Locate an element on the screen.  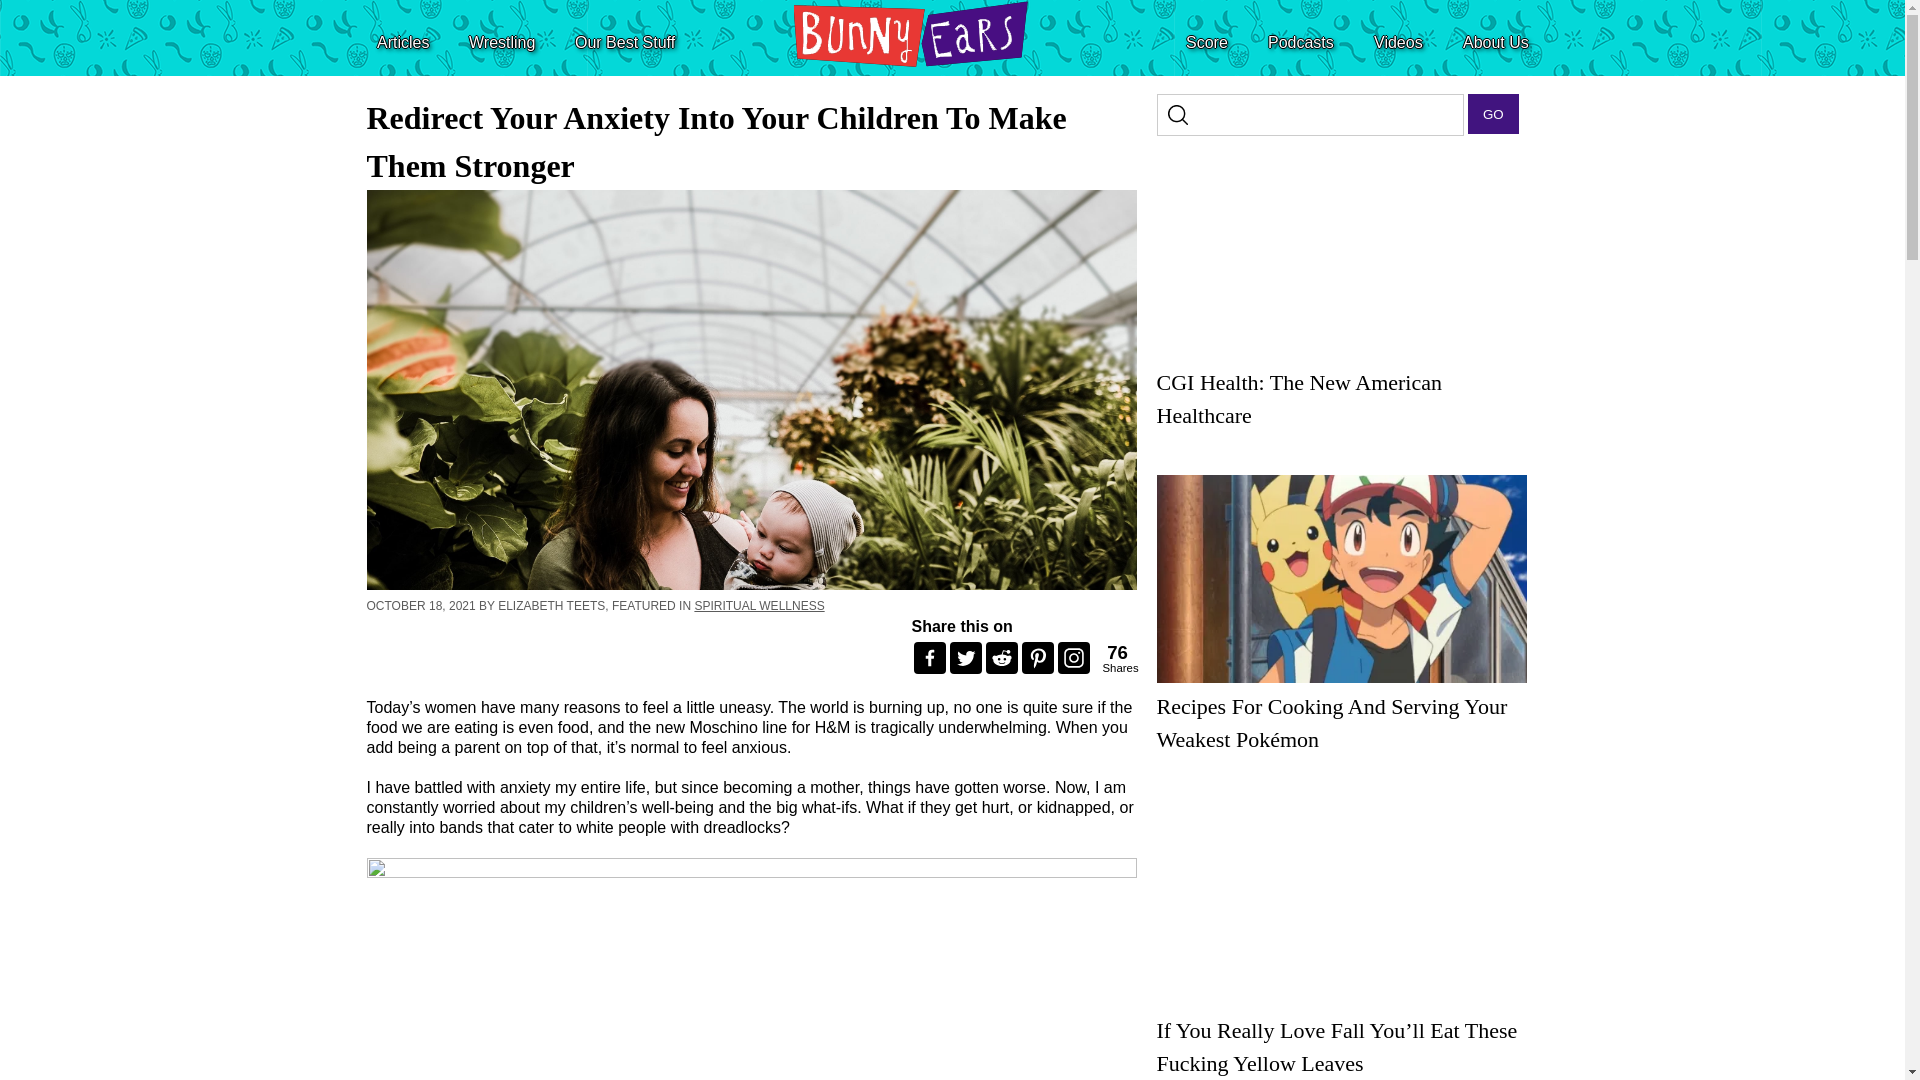
Reddit is located at coordinates (1114, 658).